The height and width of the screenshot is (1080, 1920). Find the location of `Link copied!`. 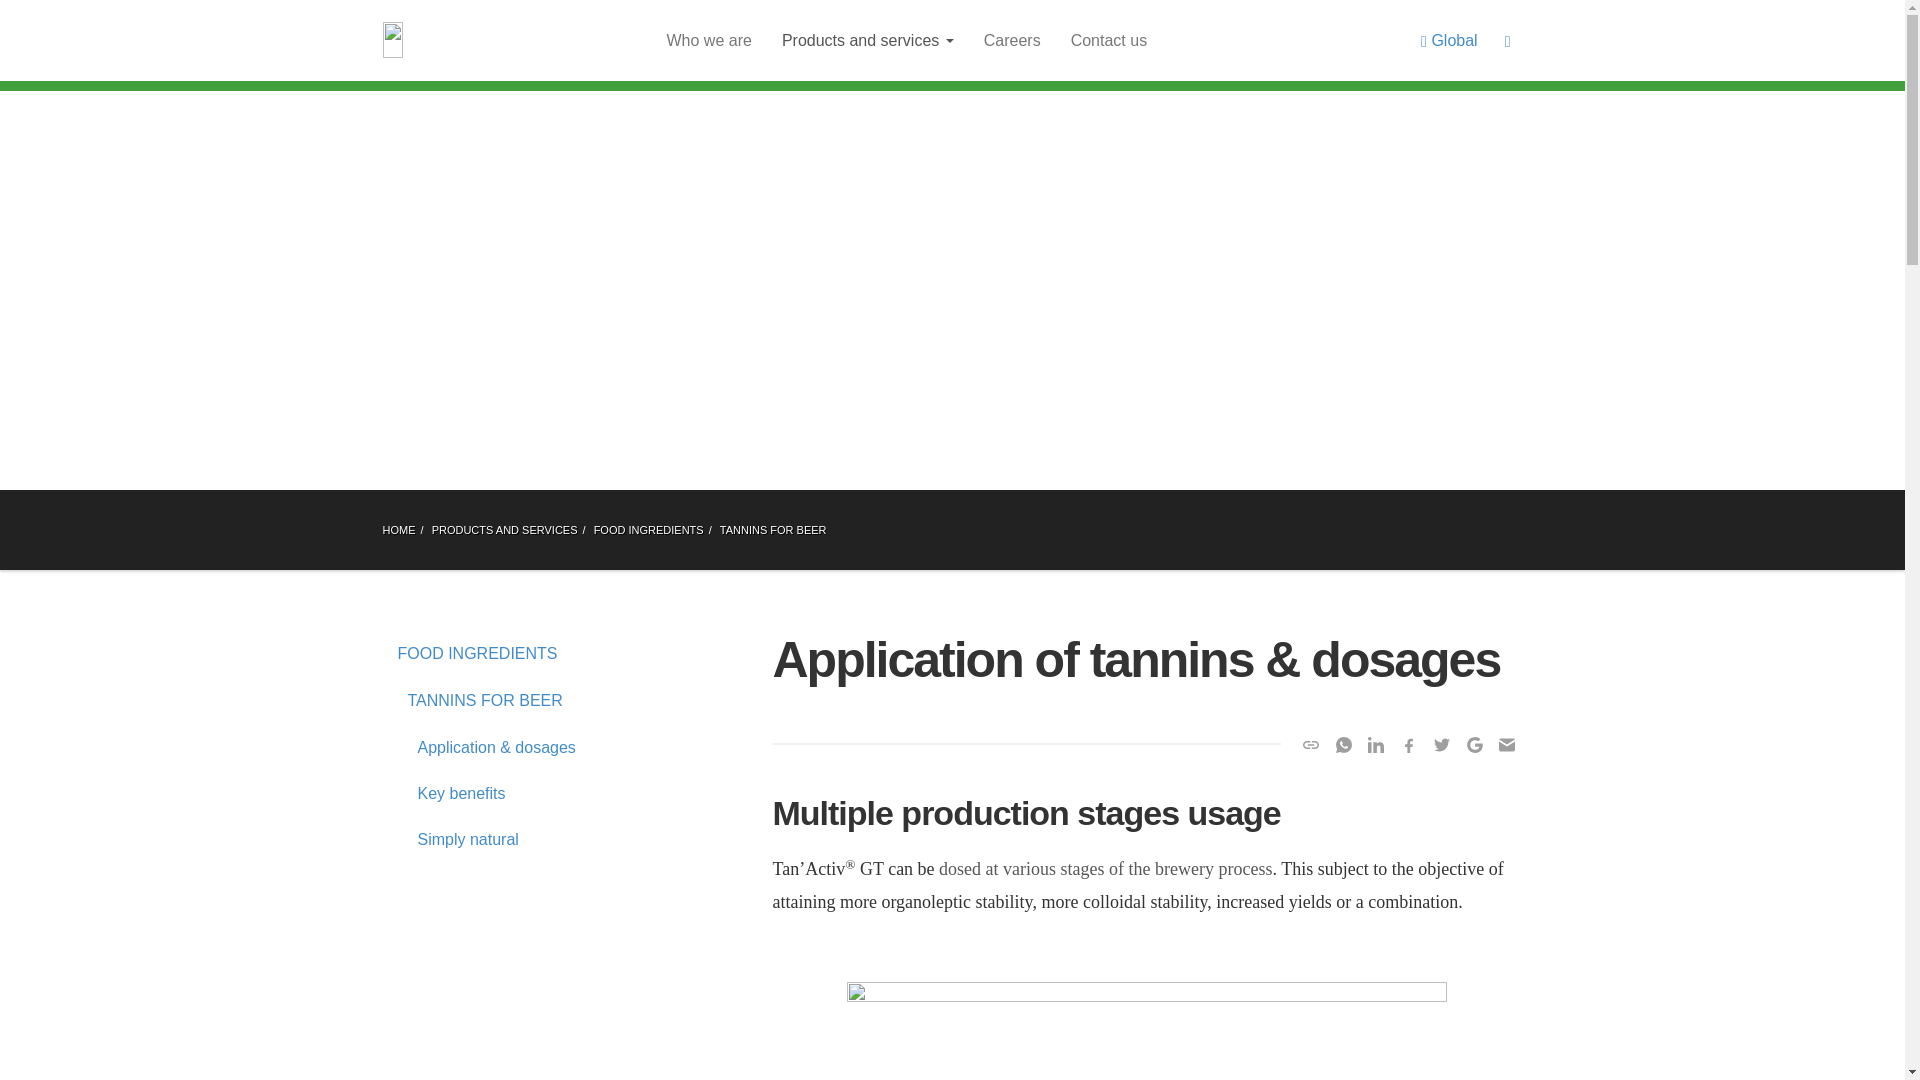

Link copied! is located at coordinates (1310, 745).